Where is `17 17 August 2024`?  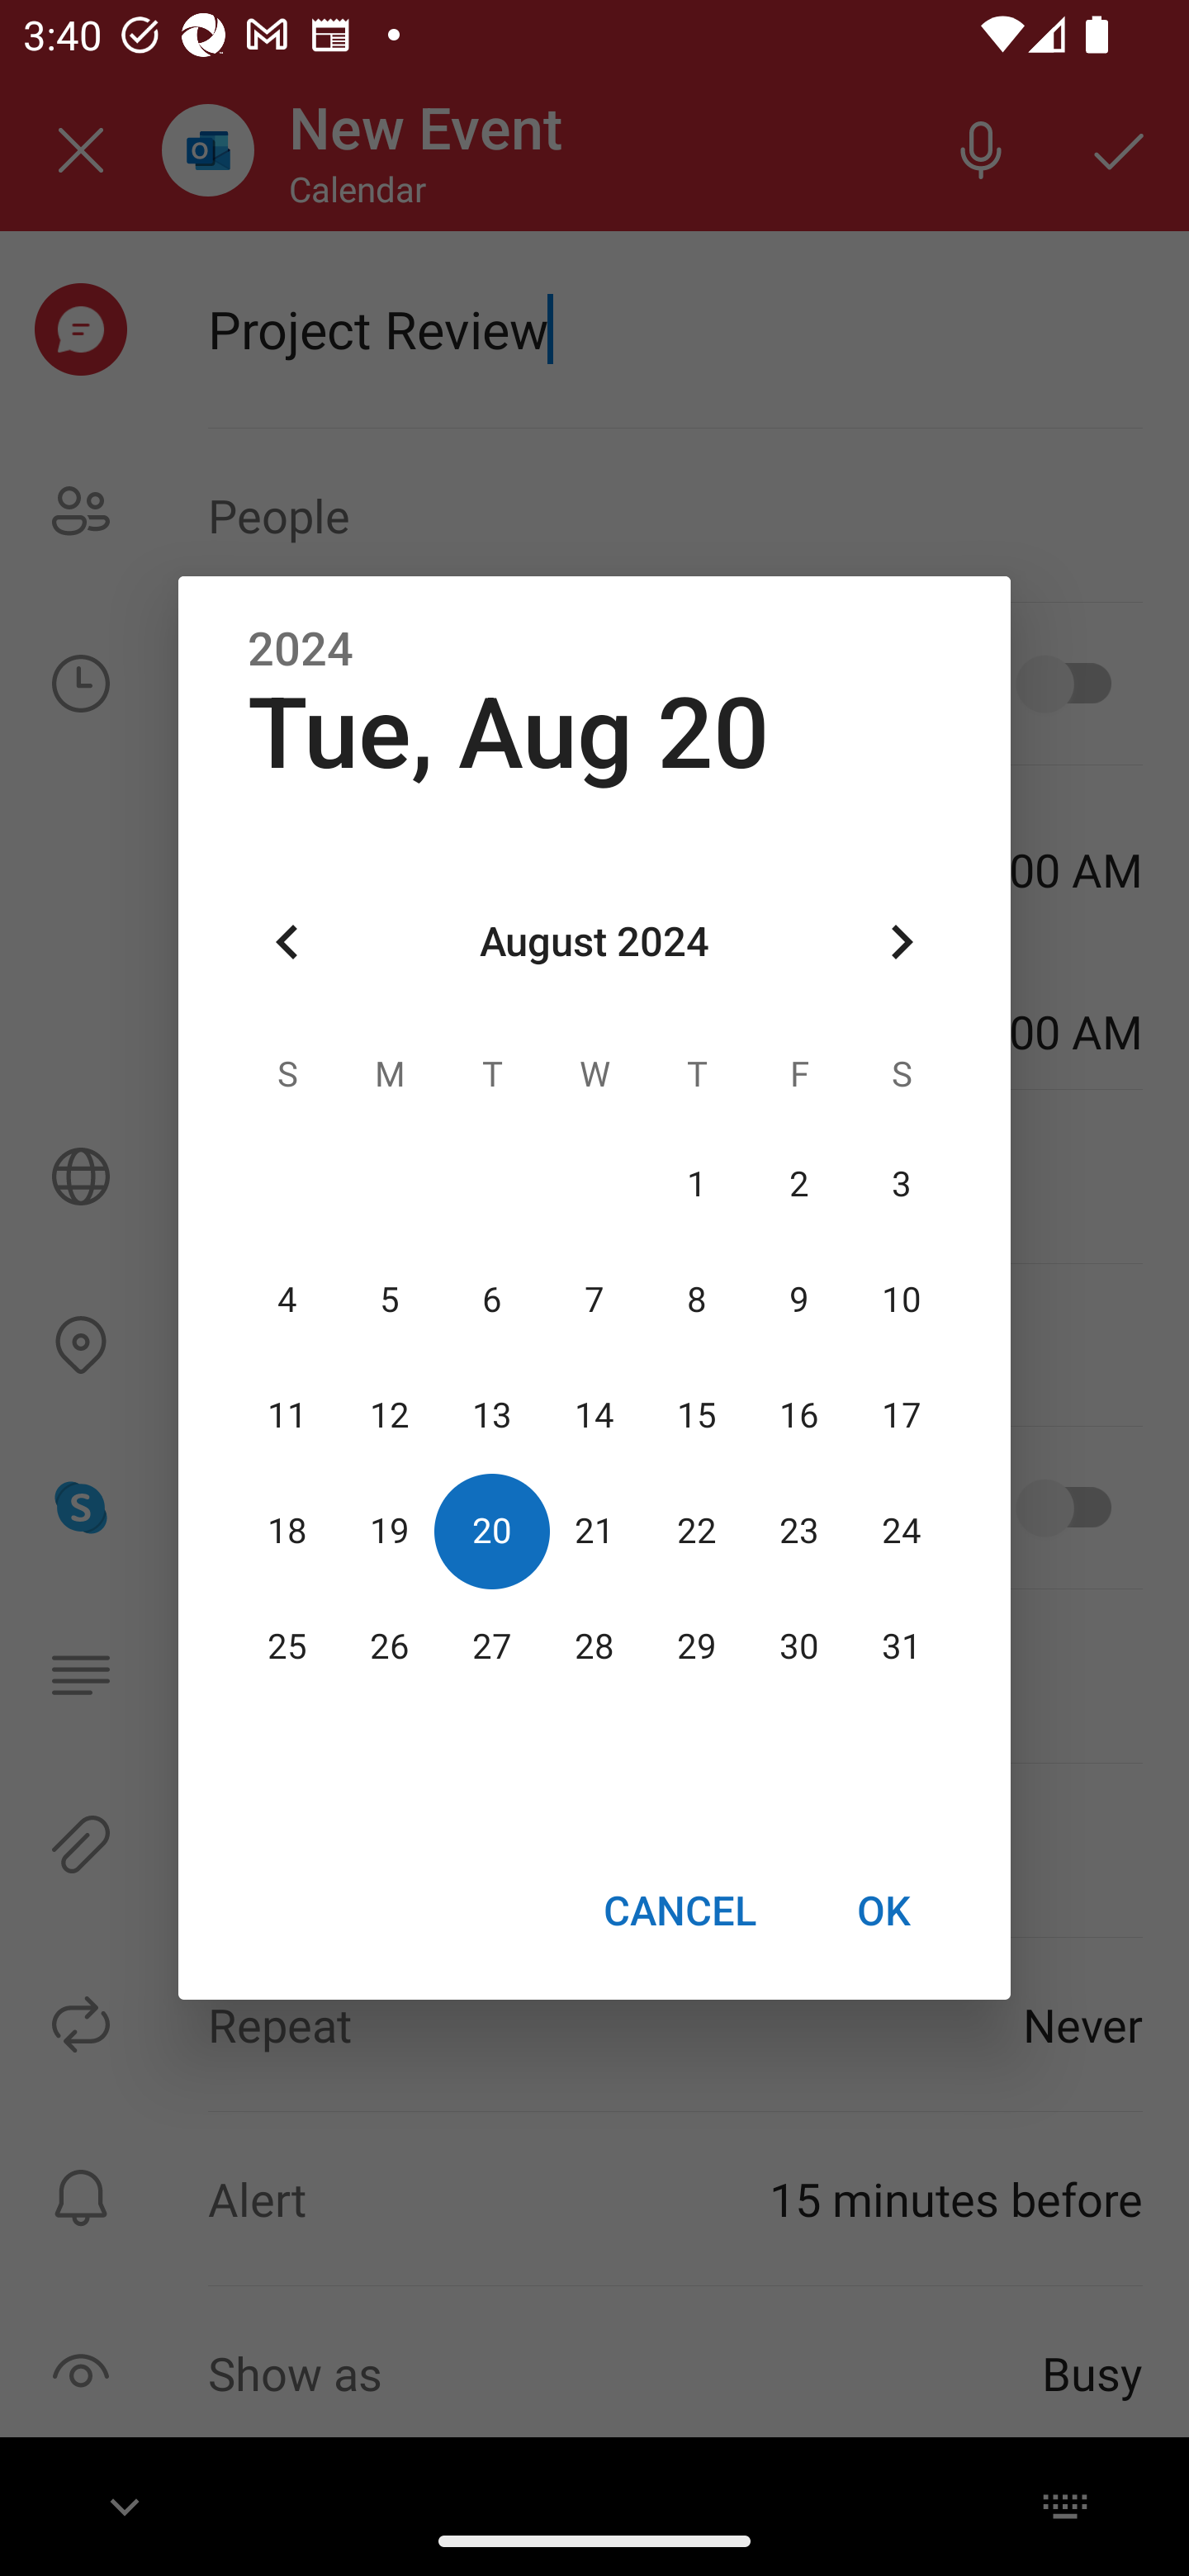
17 17 August 2024 is located at coordinates (901, 1415).